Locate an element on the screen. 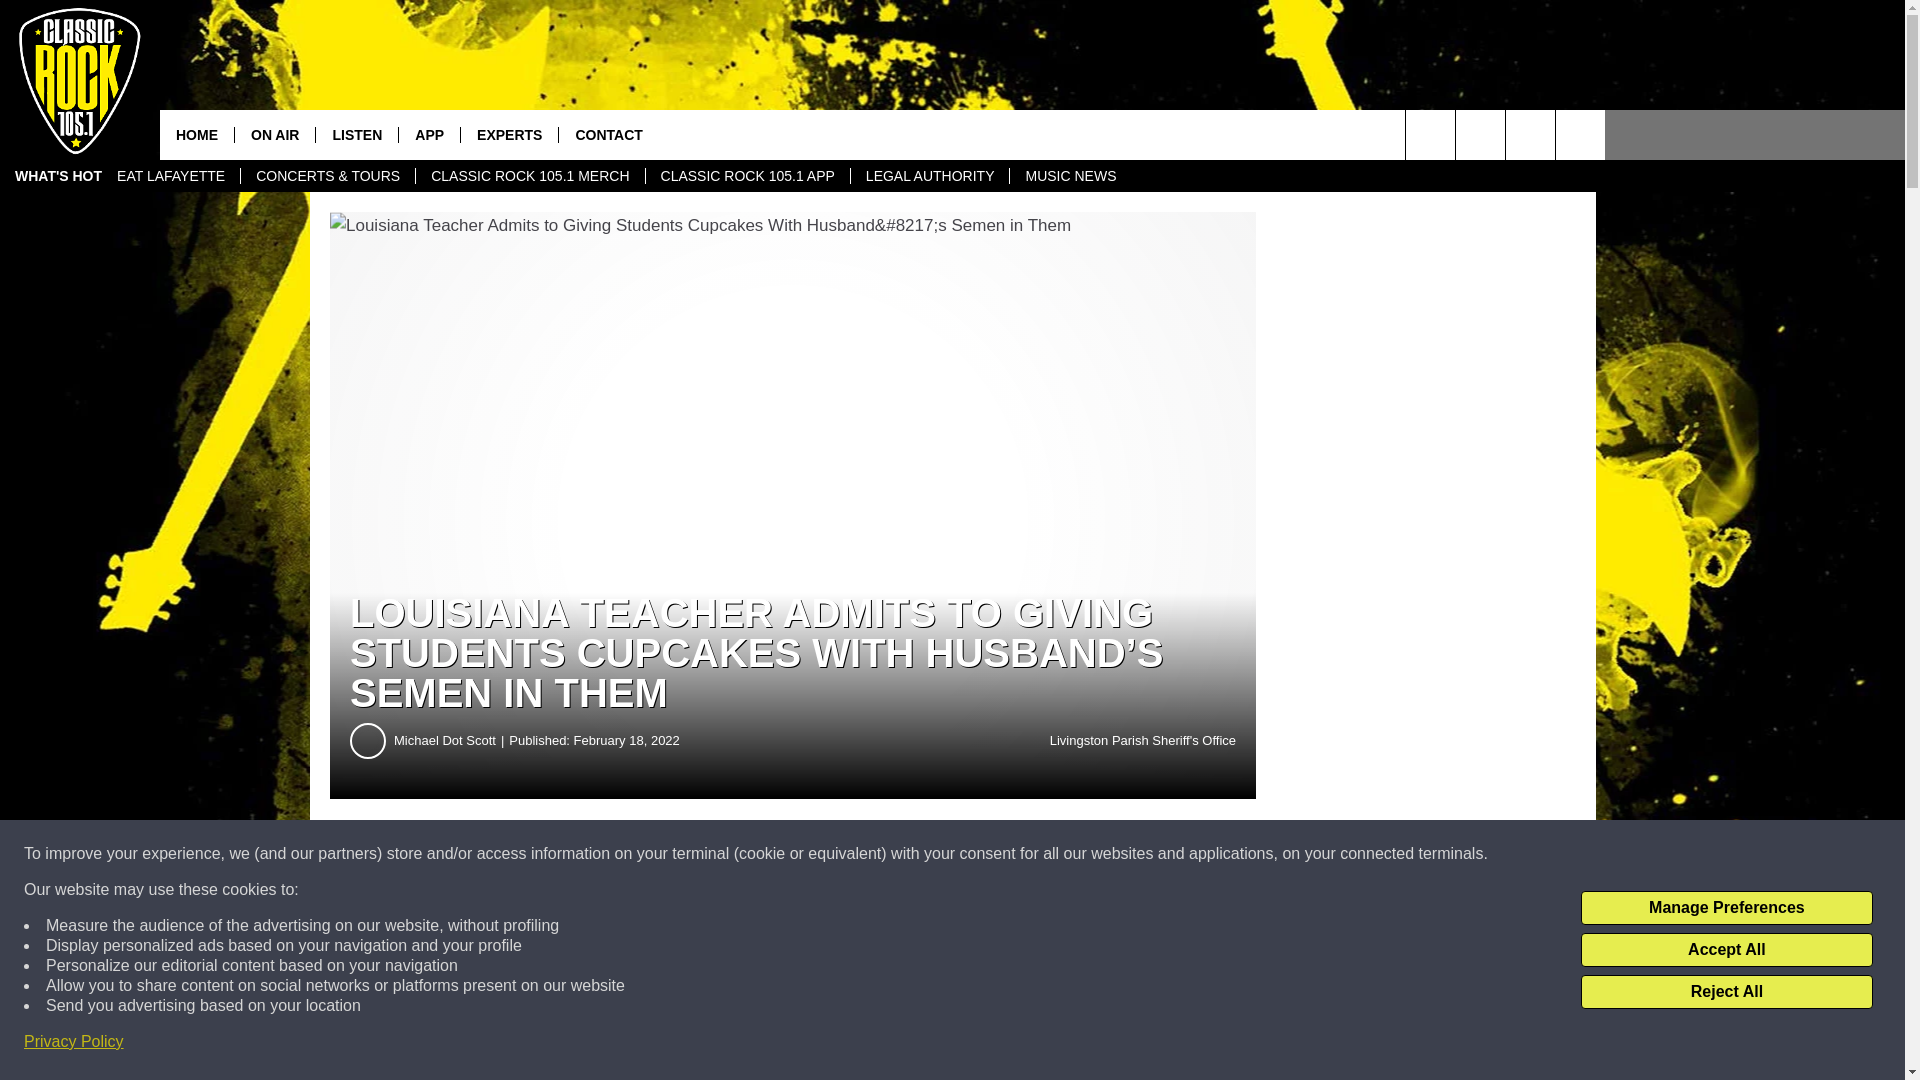 The height and width of the screenshot is (1080, 1920). HOME is located at coordinates (196, 134).